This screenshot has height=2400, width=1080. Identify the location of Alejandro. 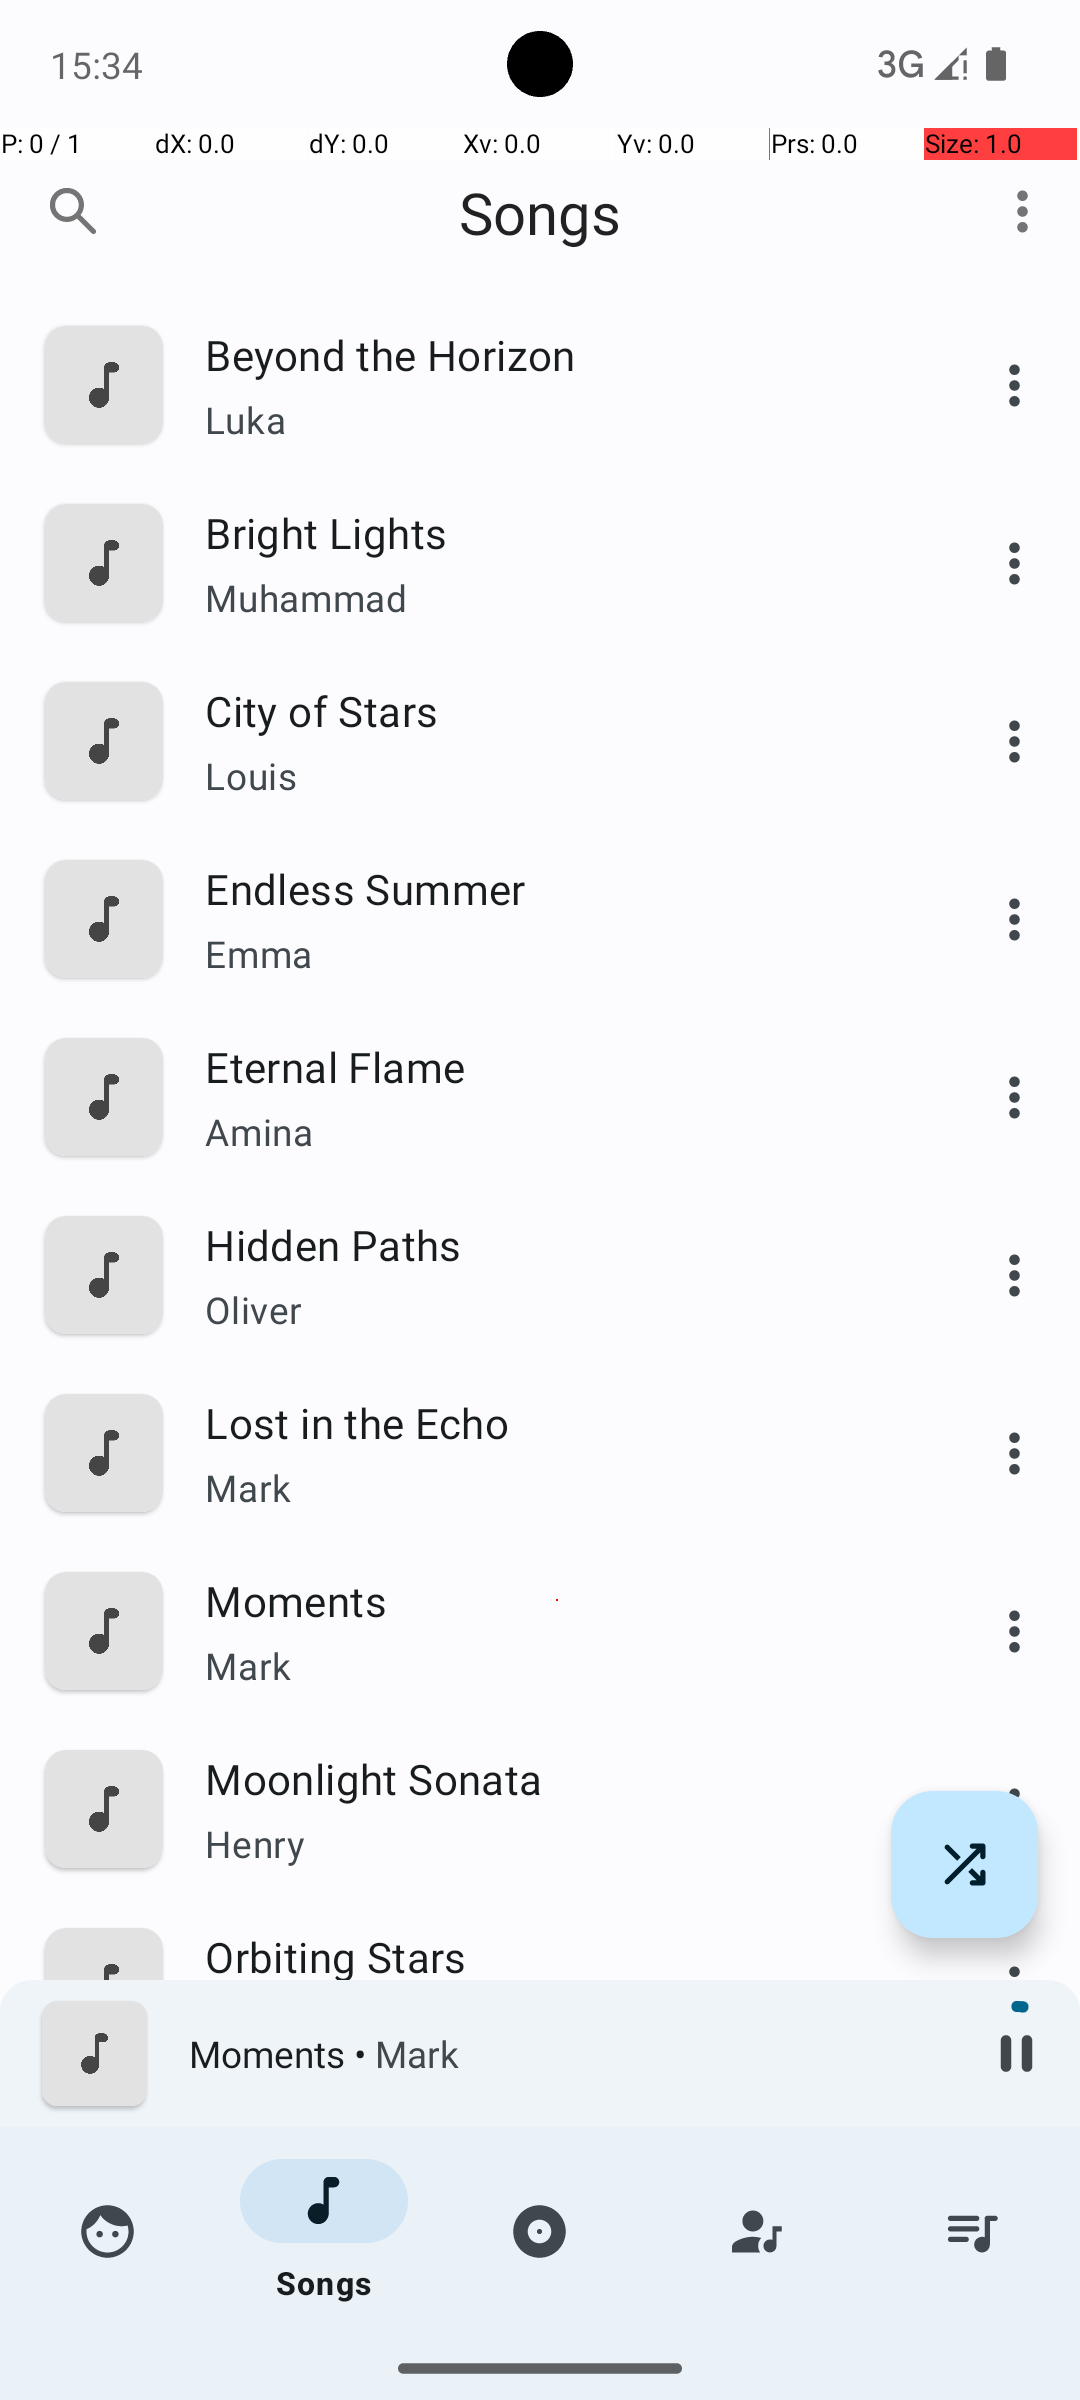
(557, 2022).